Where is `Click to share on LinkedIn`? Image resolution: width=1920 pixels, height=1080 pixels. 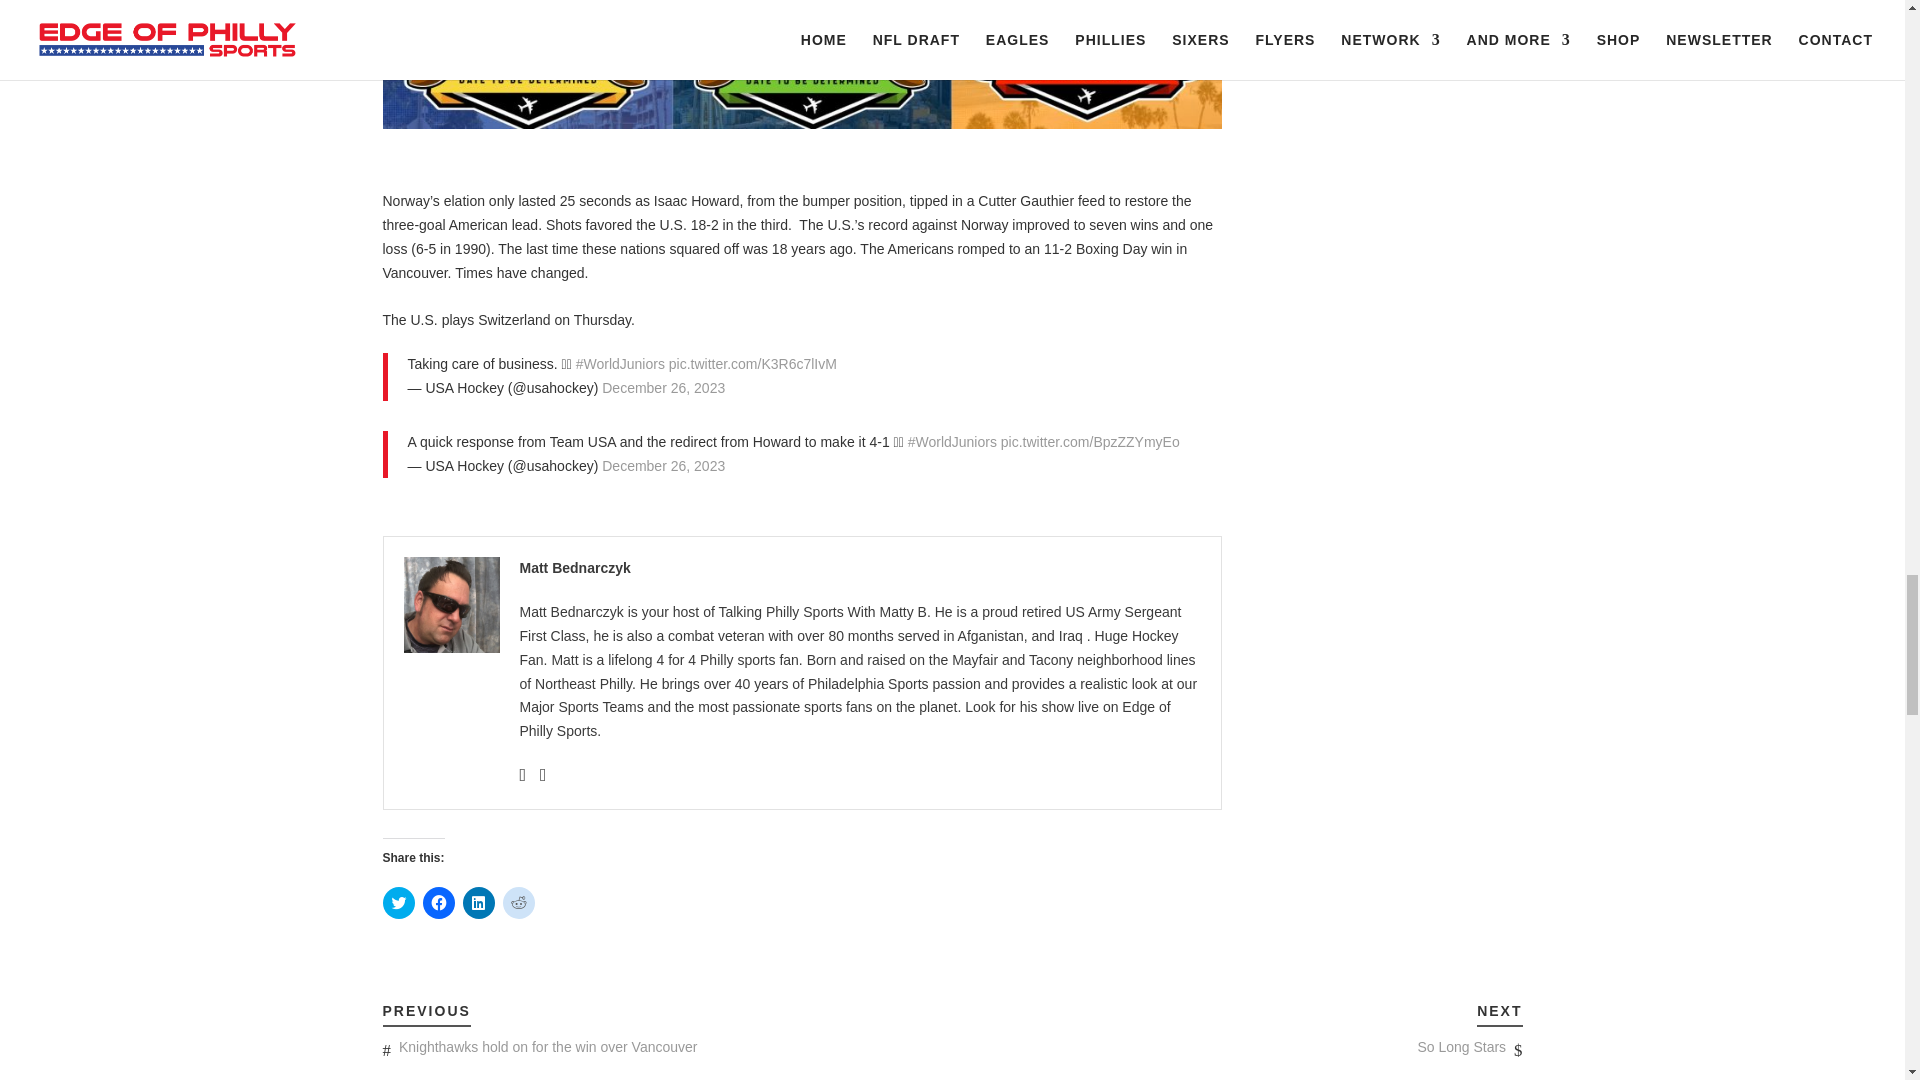
Click to share on LinkedIn is located at coordinates (478, 902).